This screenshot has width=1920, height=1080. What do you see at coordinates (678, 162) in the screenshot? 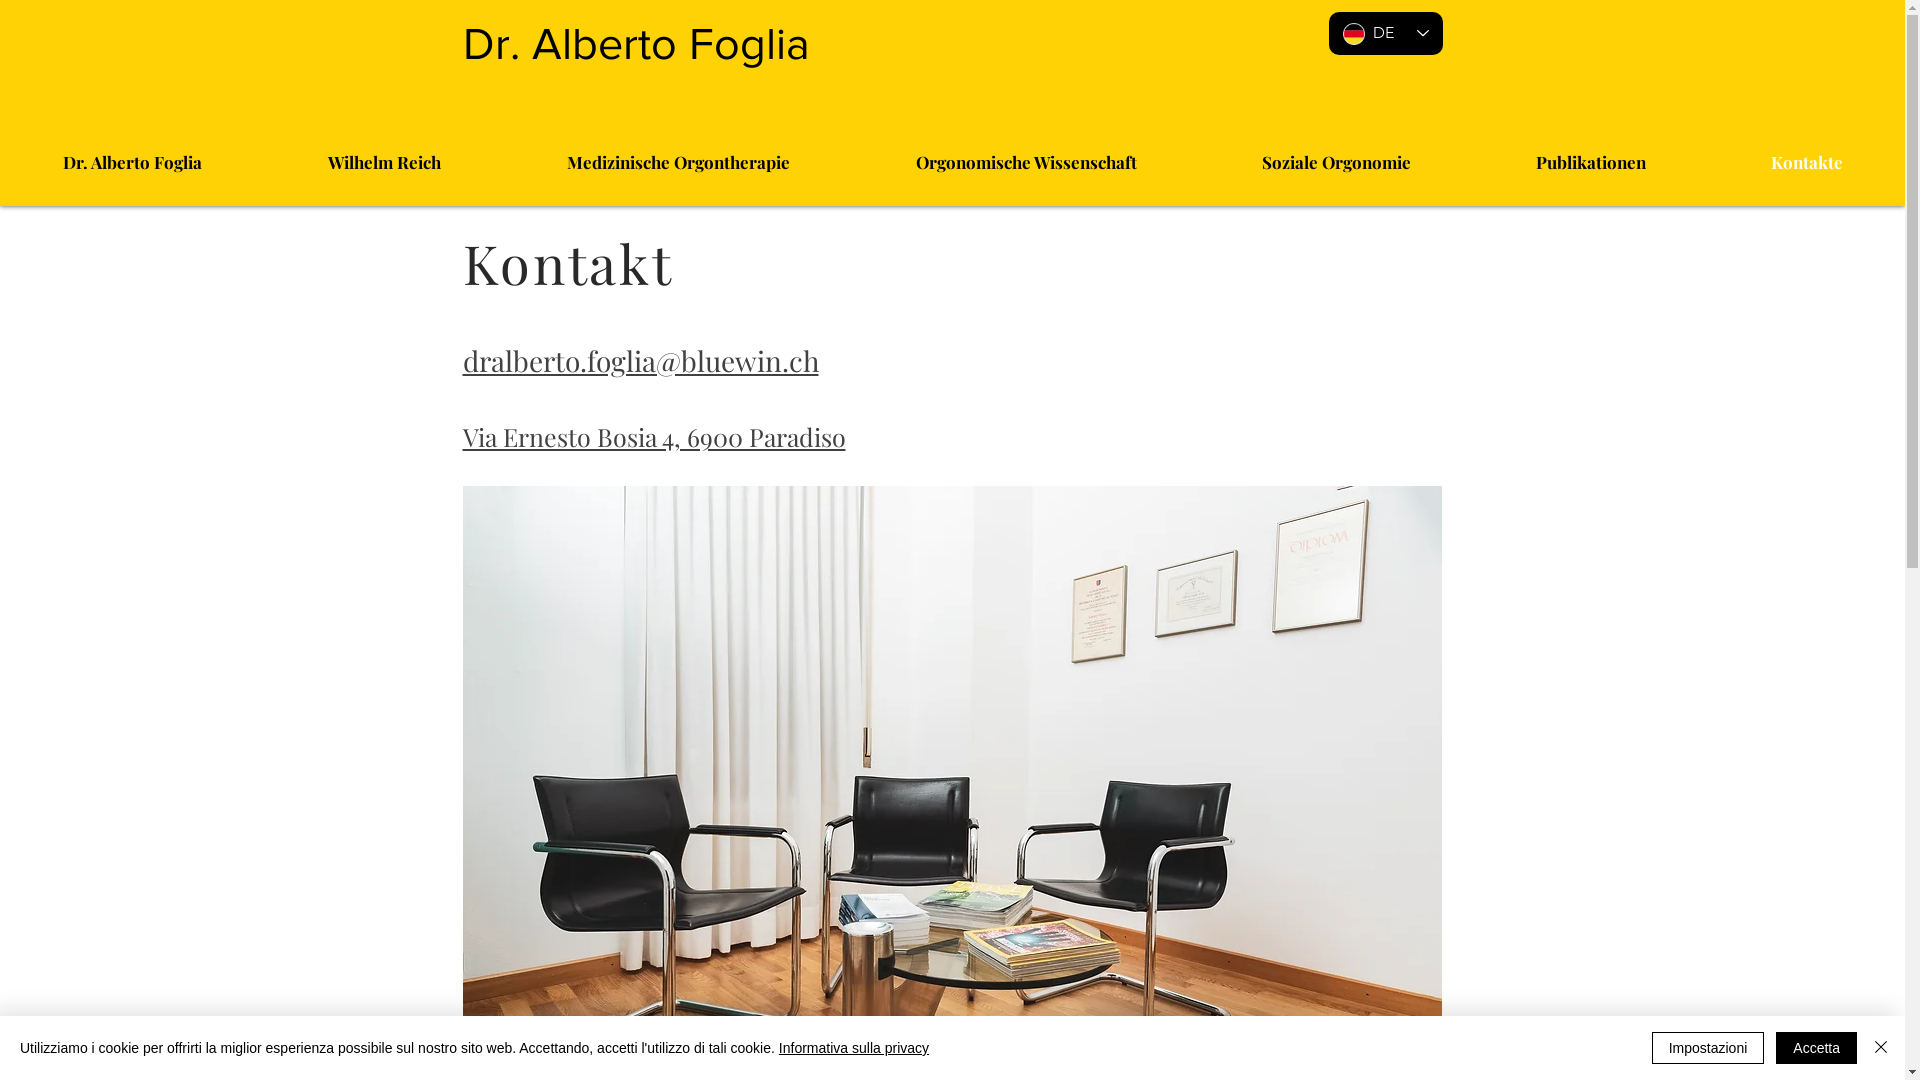
I see `Medizinische Orgontherapie` at bounding box center [678, 162].